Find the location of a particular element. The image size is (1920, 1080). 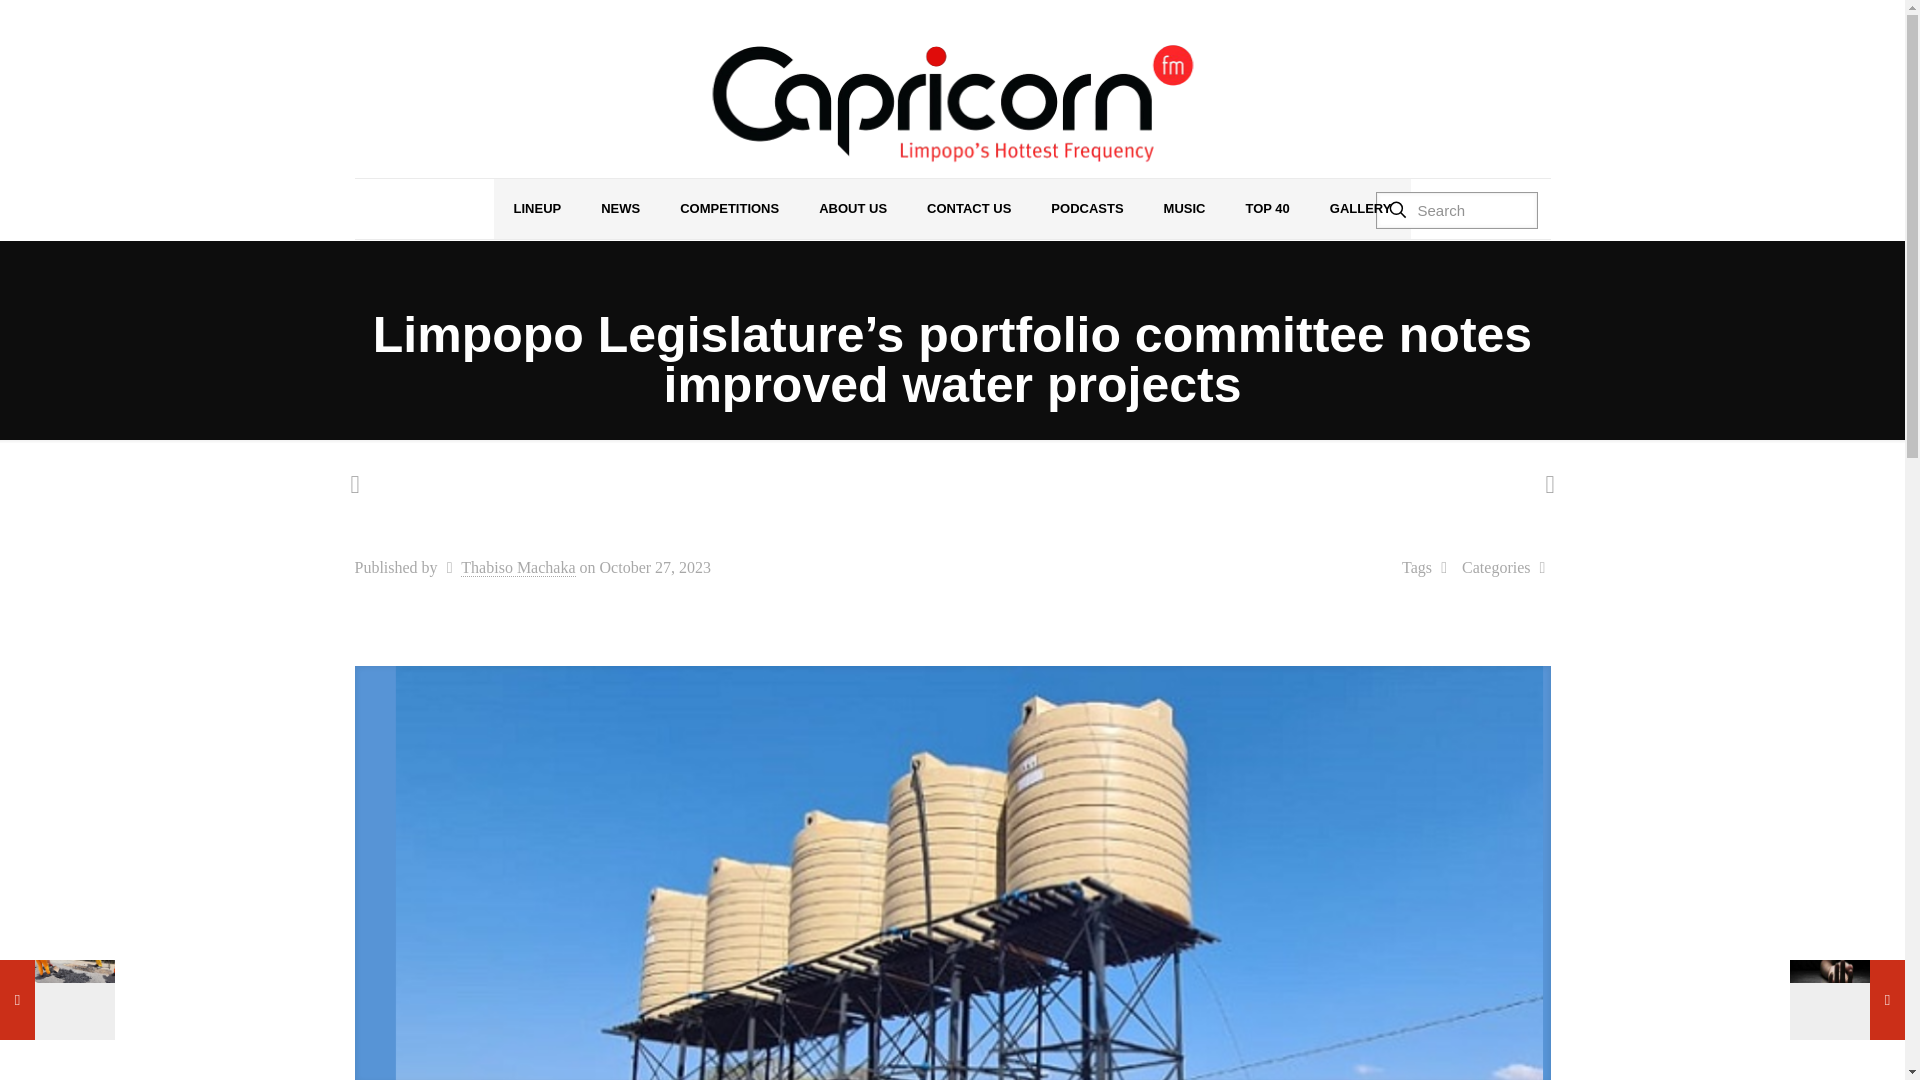

MUSIC is located at coordinates (1185, 208).